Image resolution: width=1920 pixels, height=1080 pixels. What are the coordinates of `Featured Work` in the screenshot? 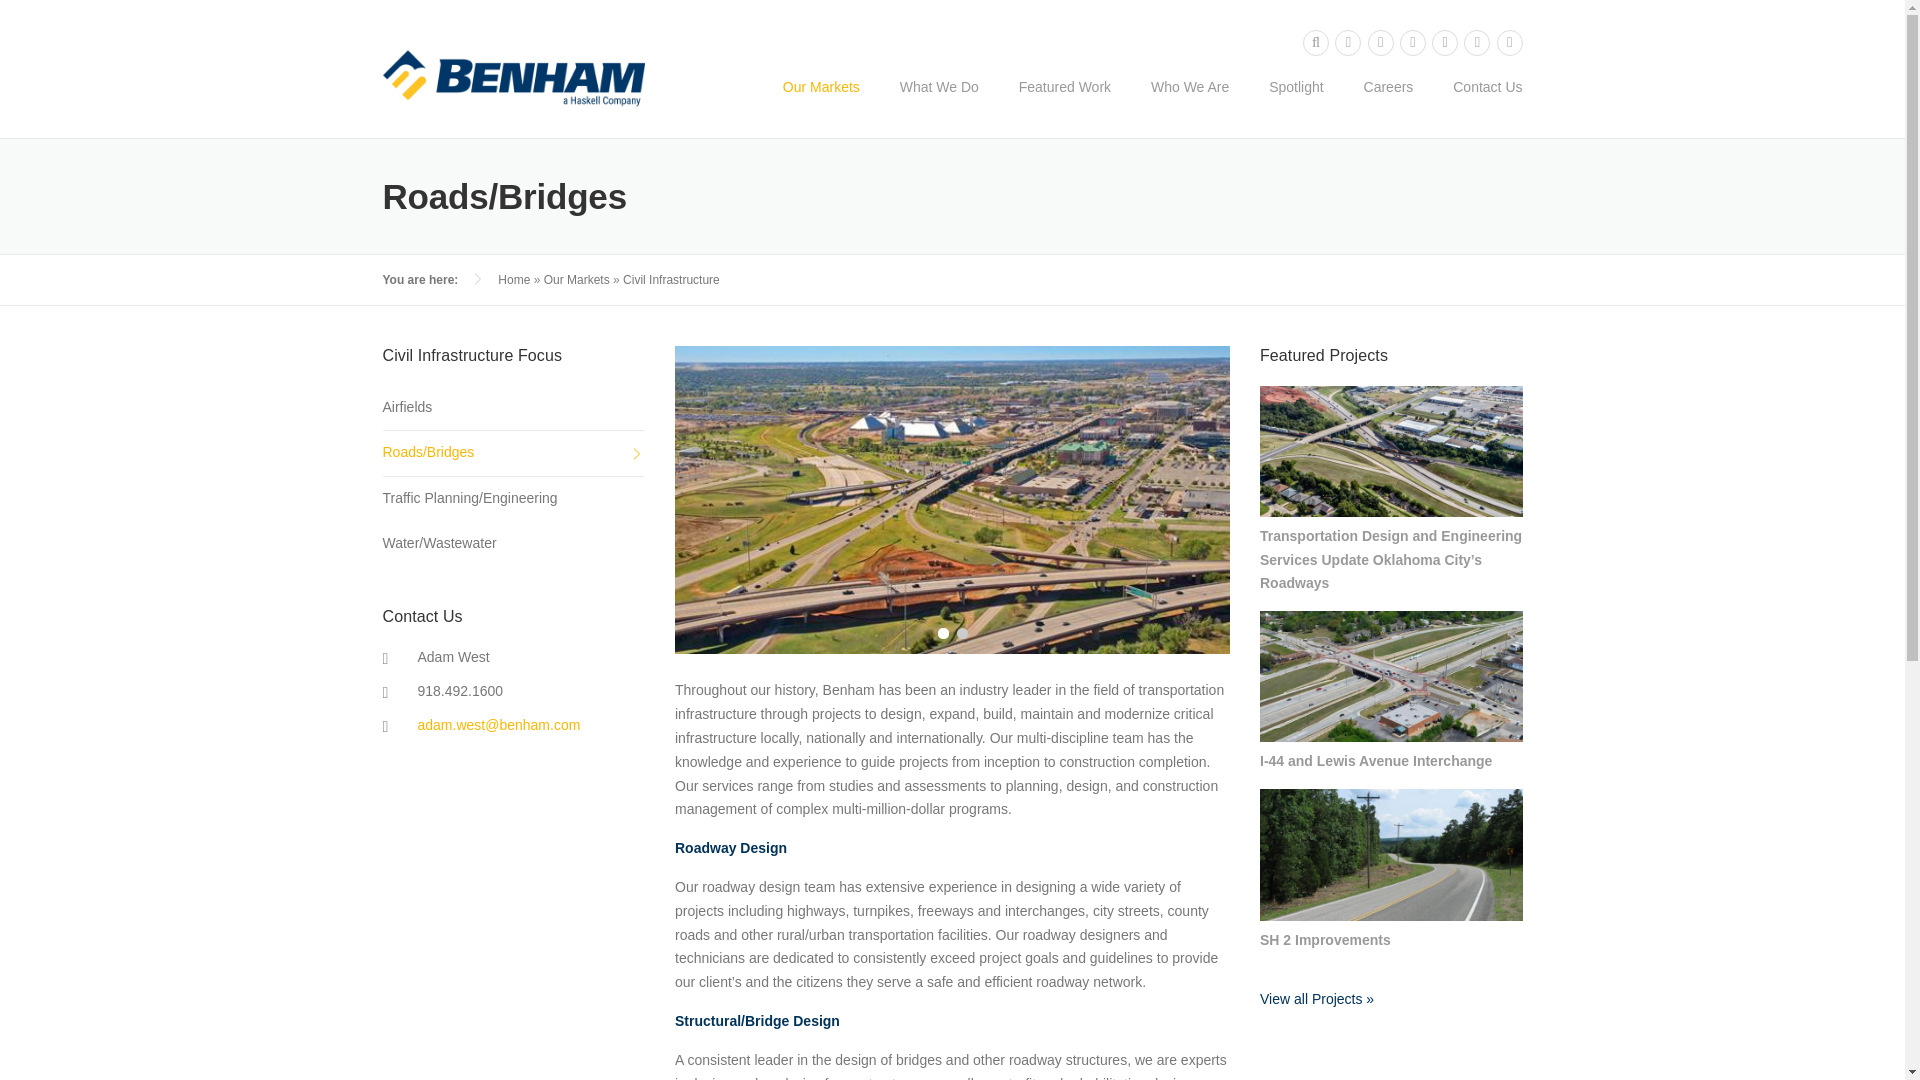 It's located at (1064, 94).